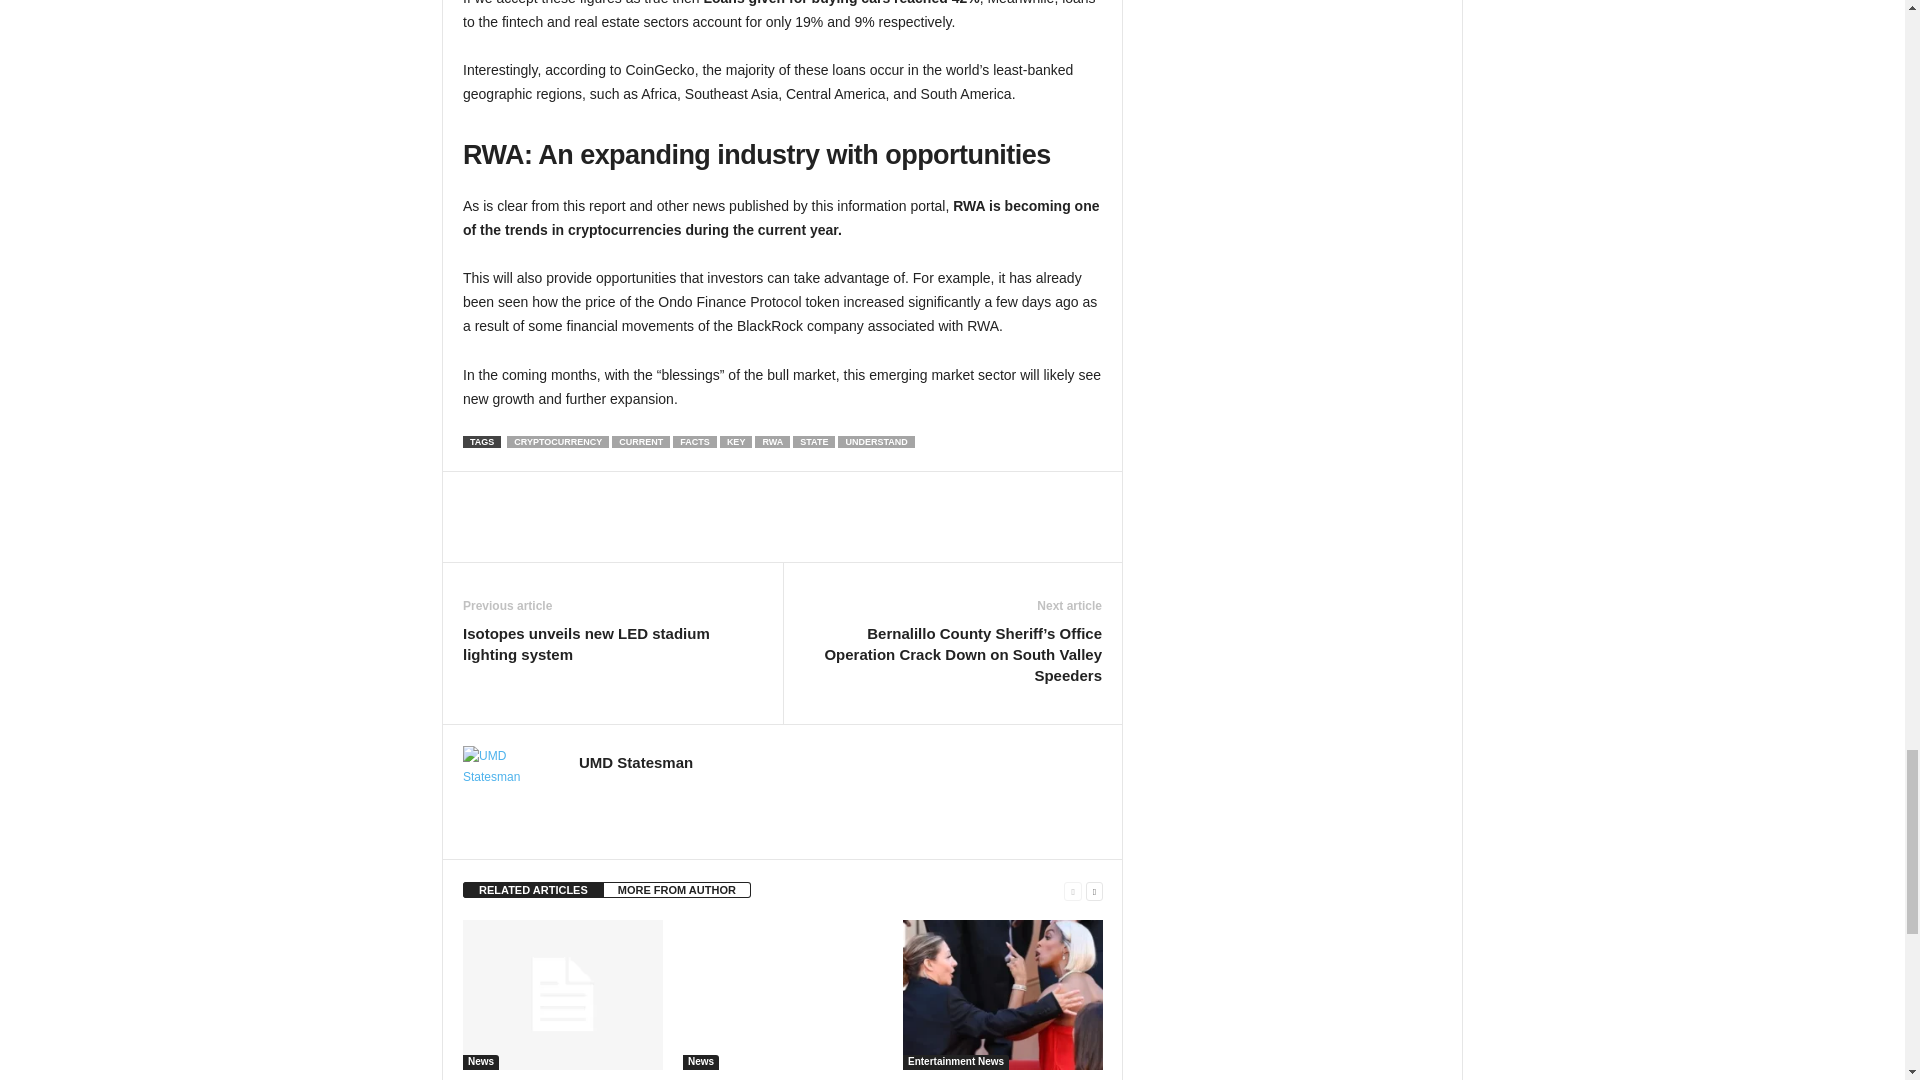  I want to click on FACTS, so click(694, 442).